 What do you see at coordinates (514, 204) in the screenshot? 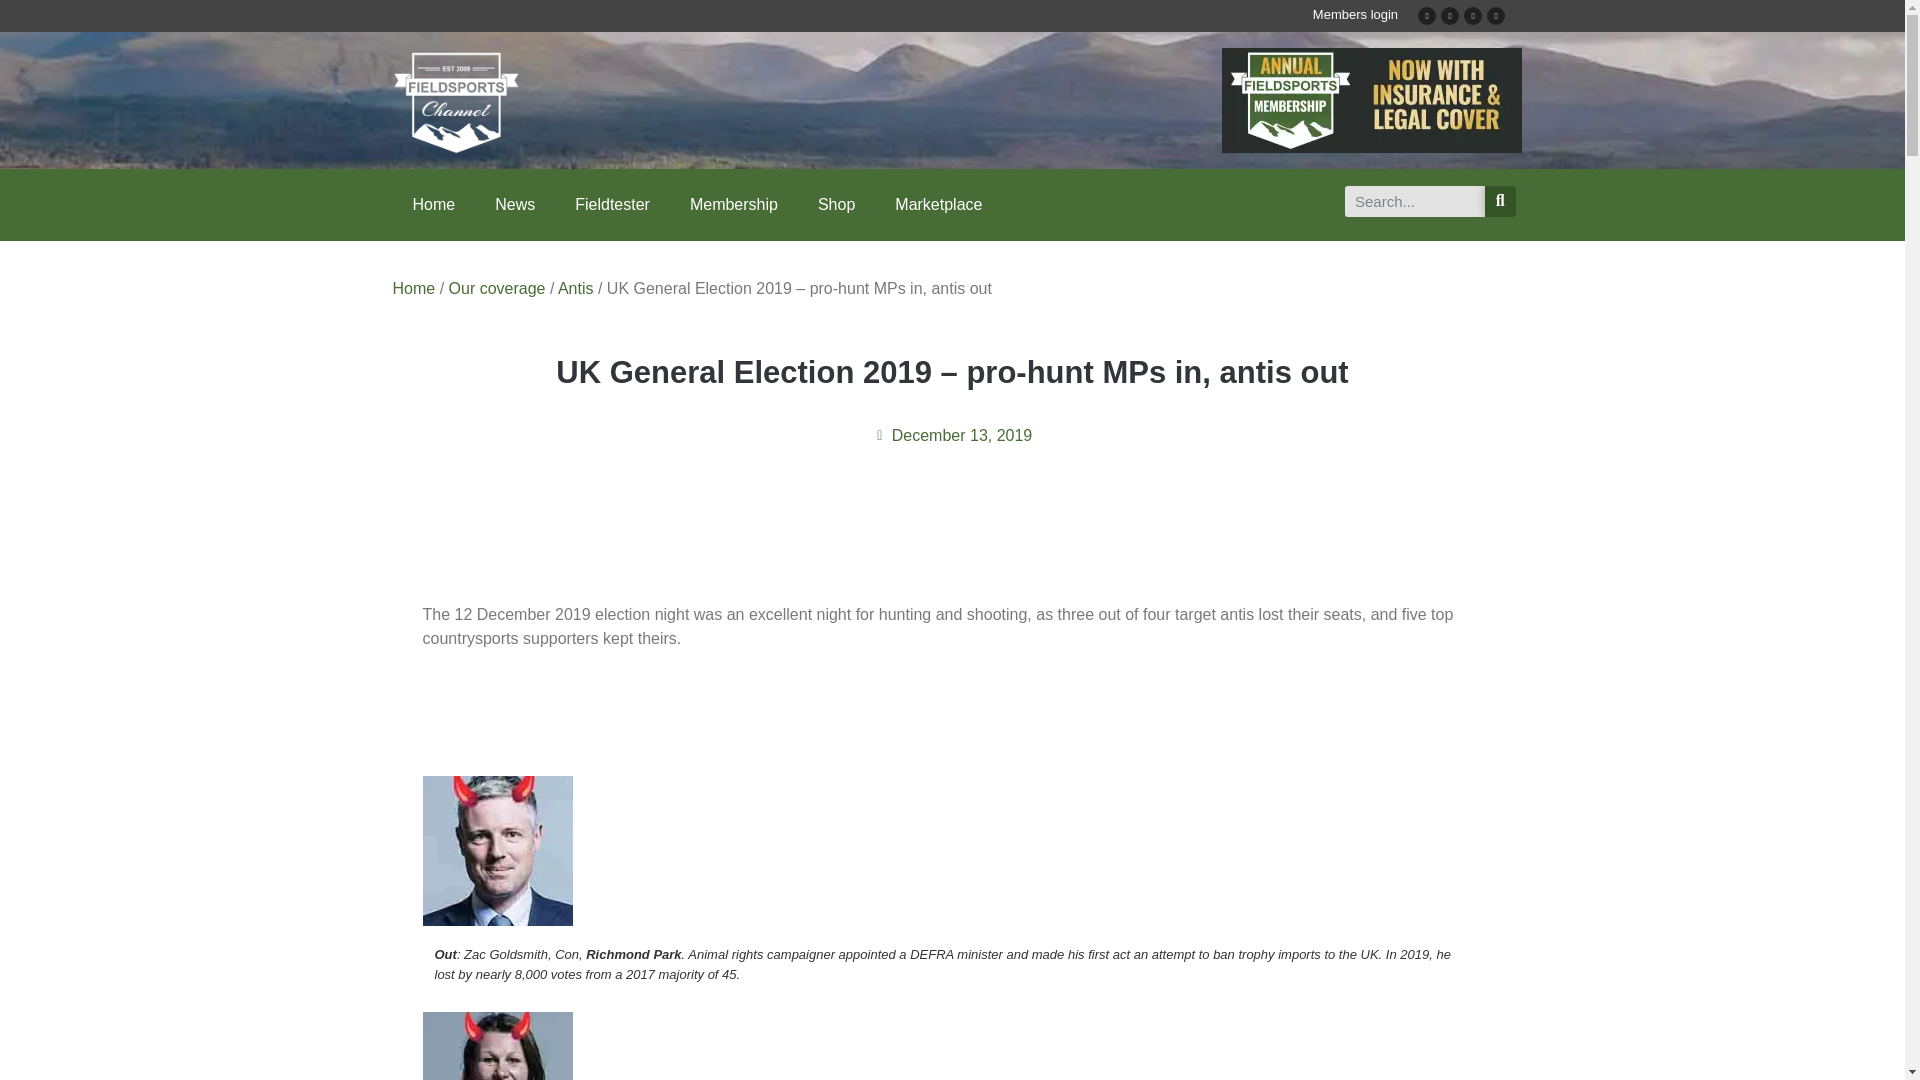
I see `News` at bounding box center [514, 204].